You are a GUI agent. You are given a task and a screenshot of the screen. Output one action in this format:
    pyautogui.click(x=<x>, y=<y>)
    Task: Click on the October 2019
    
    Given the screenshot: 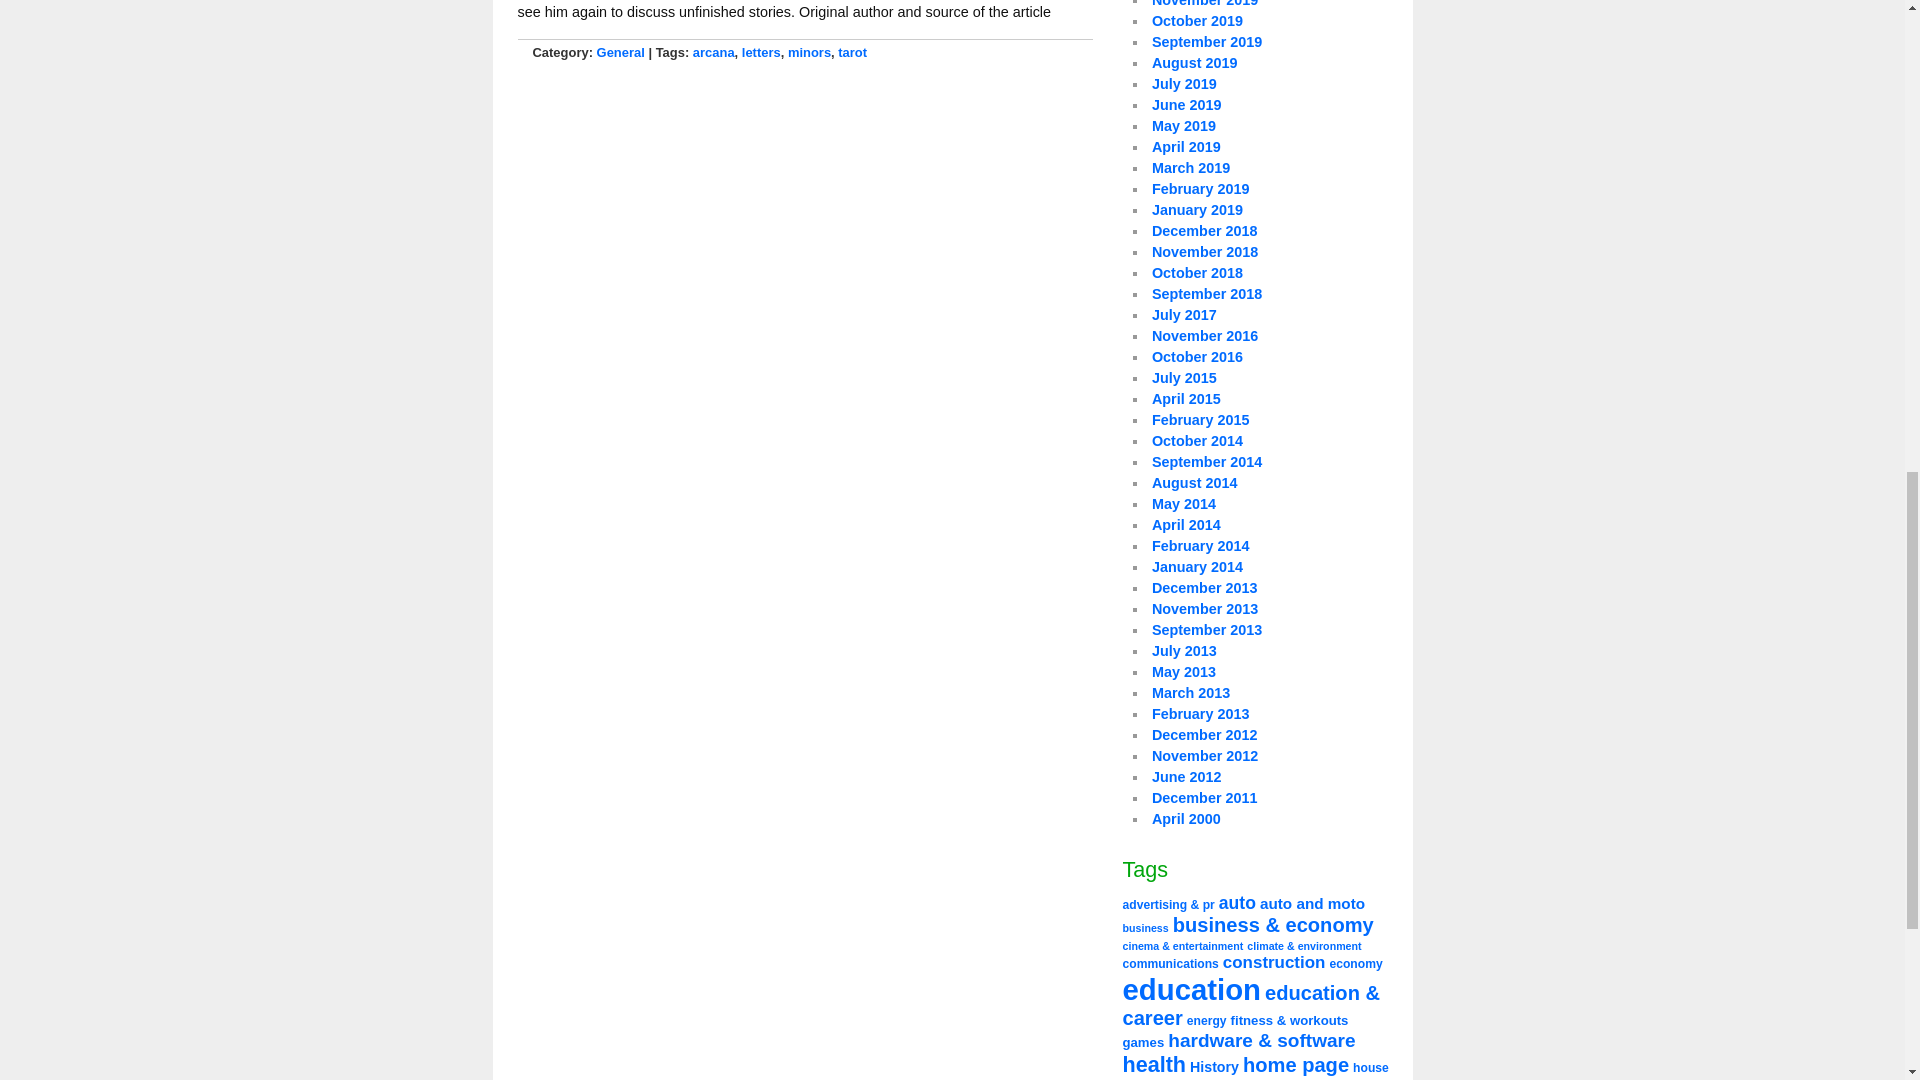 What is the action you would take?
    pyautogui.click(x=1197, y=20)
    